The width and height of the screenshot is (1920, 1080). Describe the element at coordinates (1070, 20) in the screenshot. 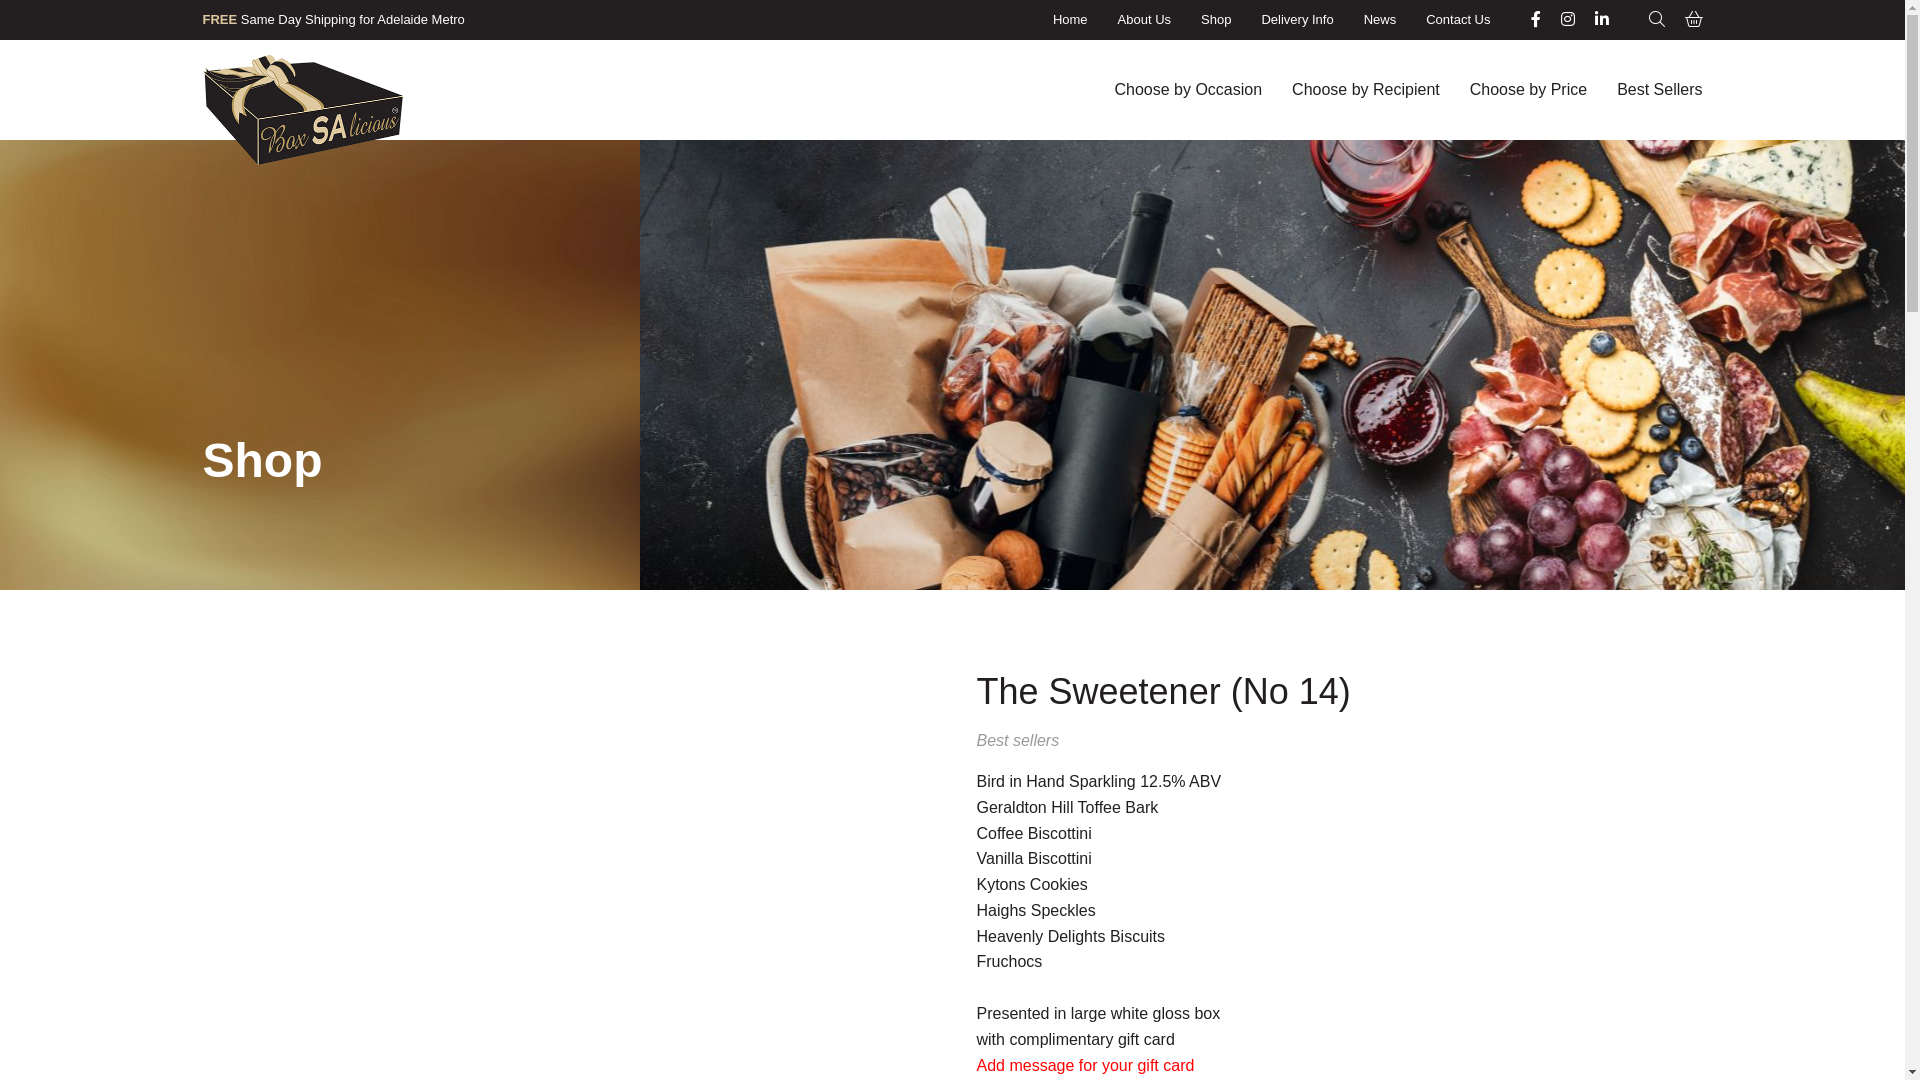

I see `Home` at that location.